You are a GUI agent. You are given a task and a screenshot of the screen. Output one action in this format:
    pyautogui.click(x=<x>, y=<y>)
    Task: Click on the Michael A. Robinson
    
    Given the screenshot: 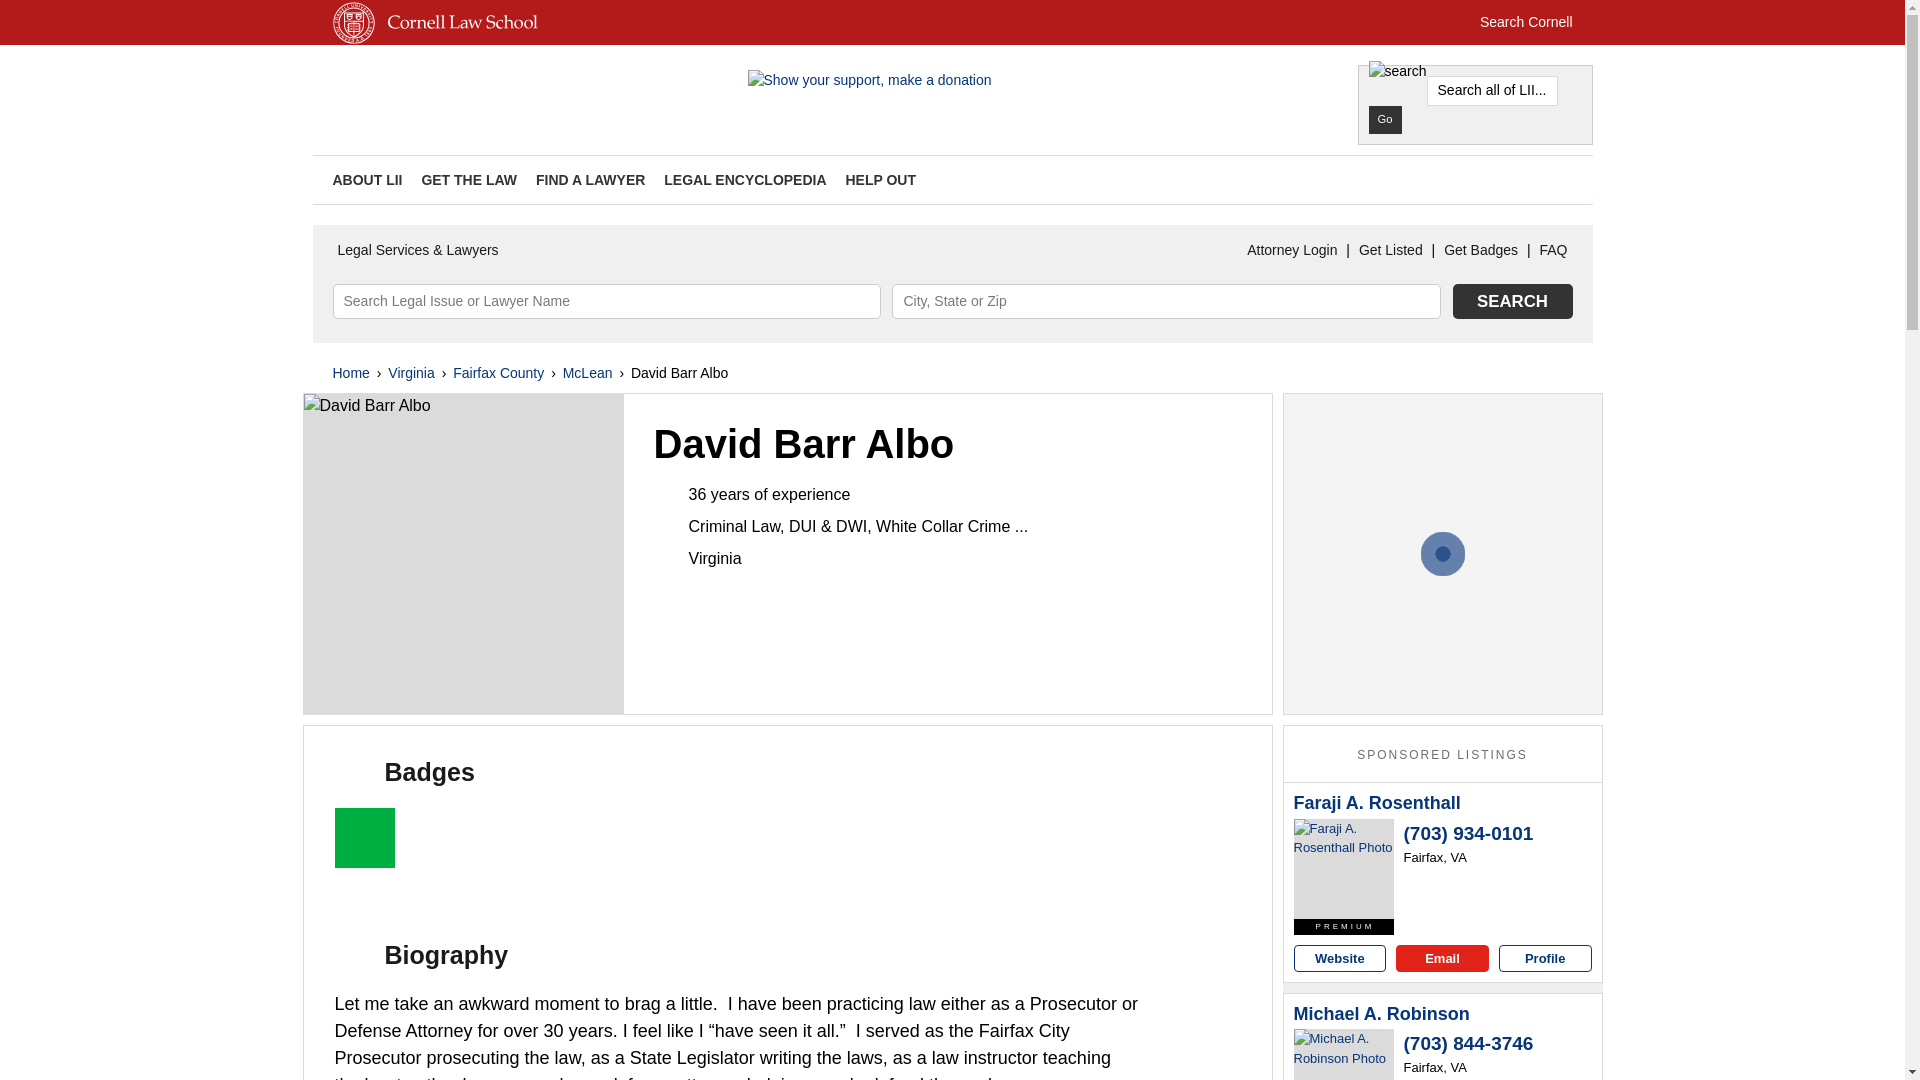 What is the action you would take?
    pyautogui.click(x=1344, y=1054)
    